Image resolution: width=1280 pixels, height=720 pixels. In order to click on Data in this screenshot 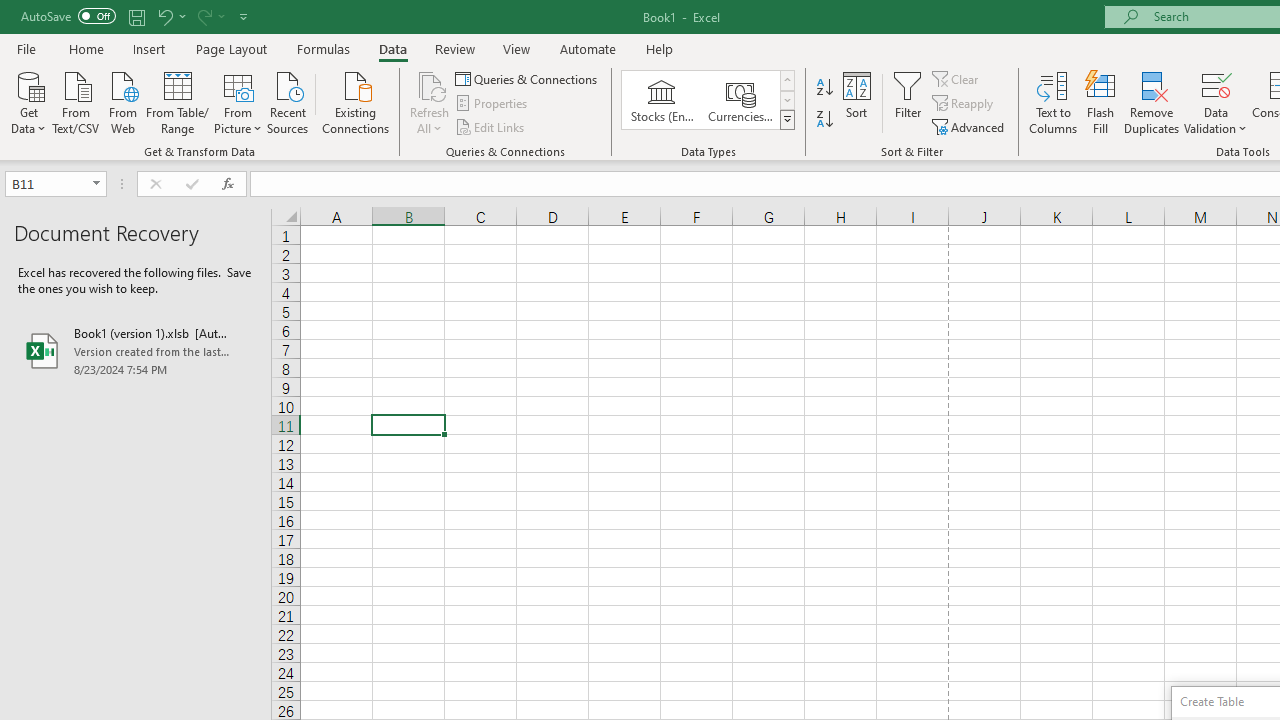, I will do `click(392, 48)`.